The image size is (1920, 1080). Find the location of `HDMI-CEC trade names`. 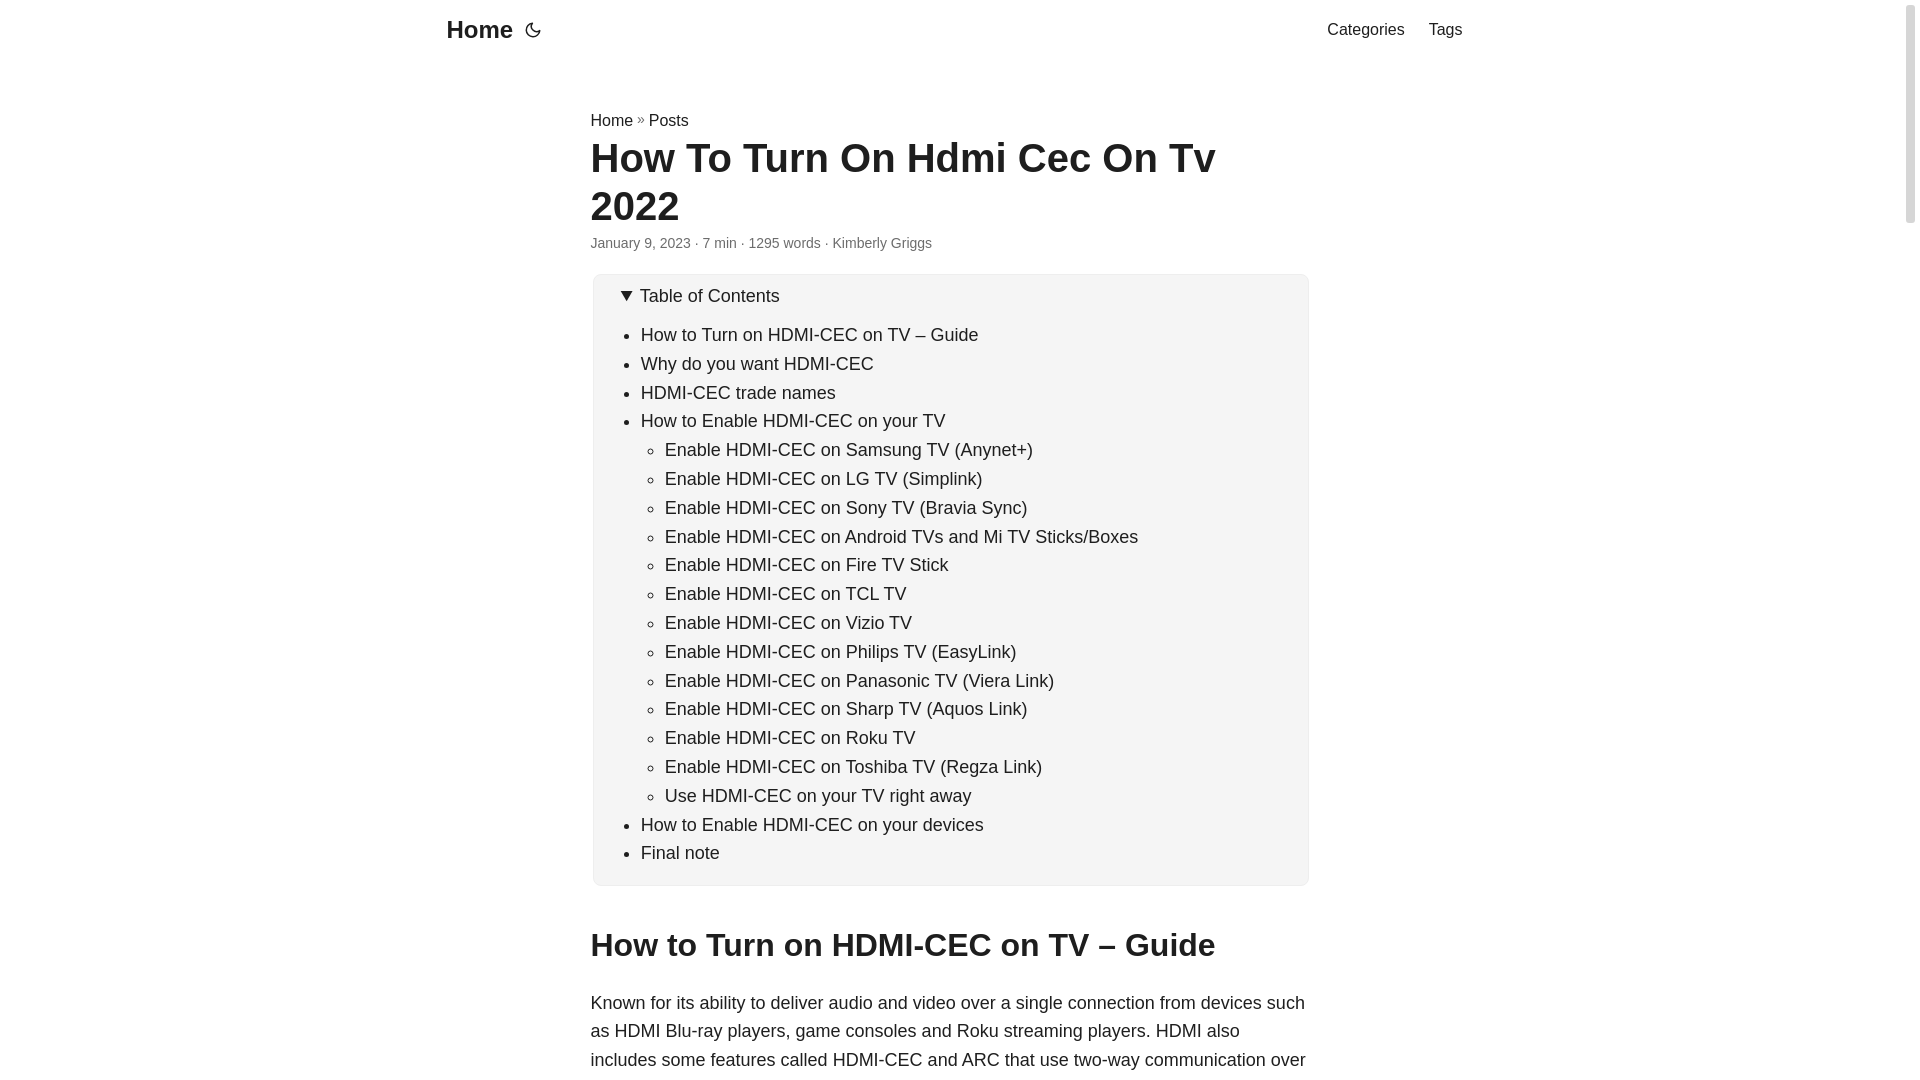

HDMI-CEC trade names is located at coordinates (738, 392).